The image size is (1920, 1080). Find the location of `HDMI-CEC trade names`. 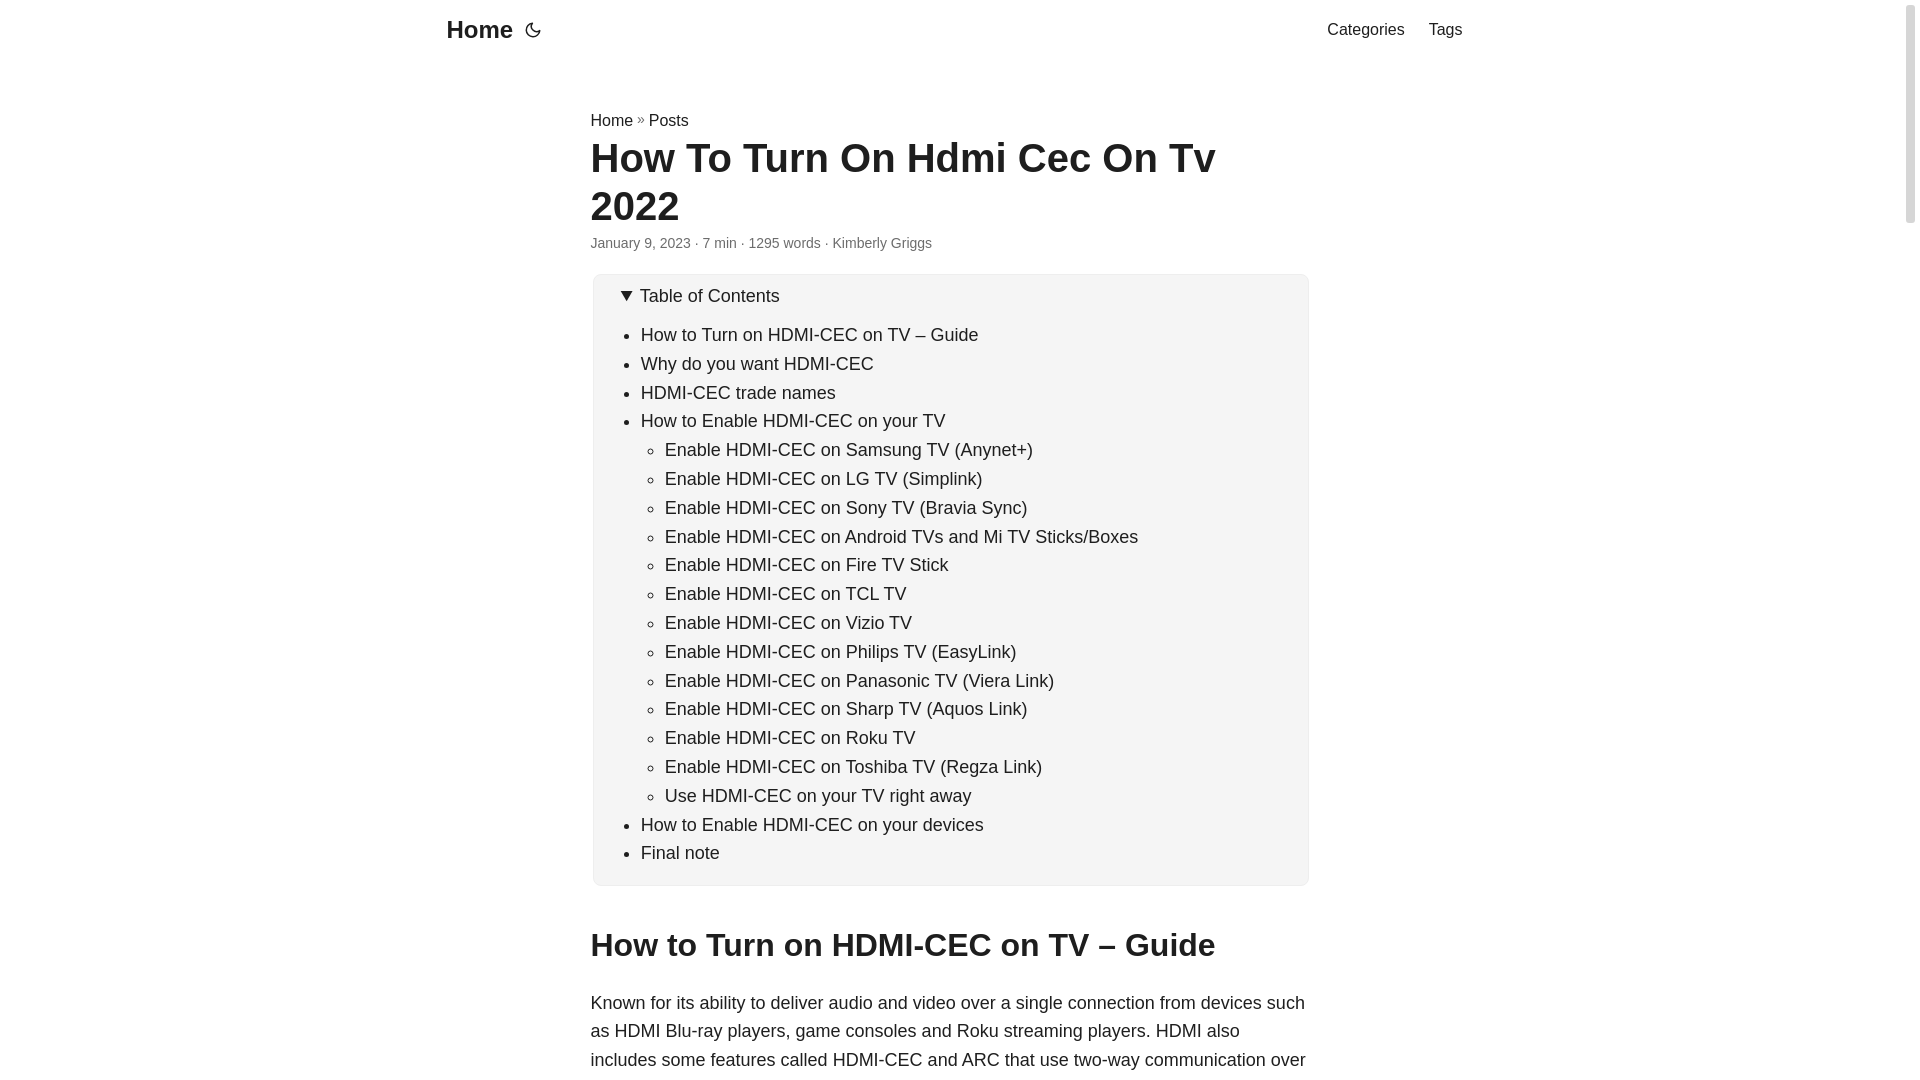

HDMI-CEC trade names is located at coordinates (738, 392).